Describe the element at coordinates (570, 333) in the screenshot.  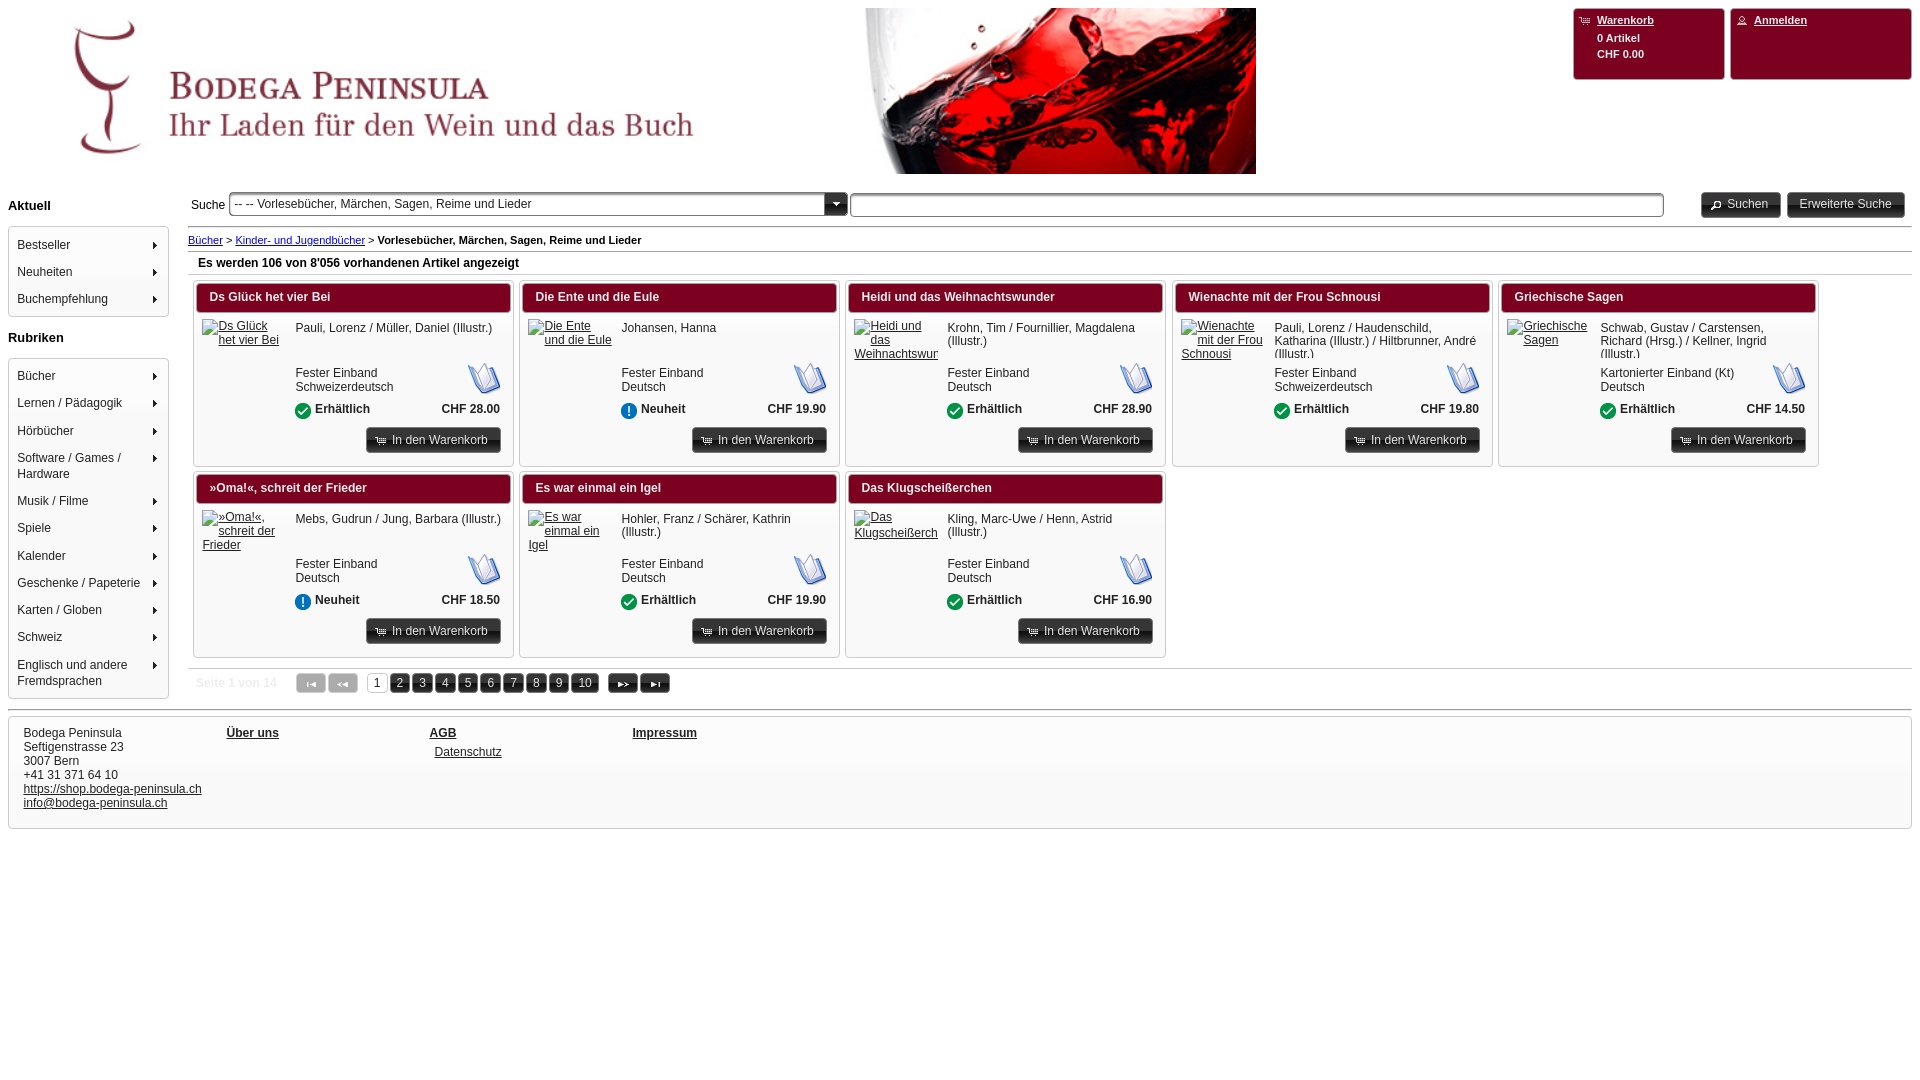
I see `Artikel anzeigen` at that location.